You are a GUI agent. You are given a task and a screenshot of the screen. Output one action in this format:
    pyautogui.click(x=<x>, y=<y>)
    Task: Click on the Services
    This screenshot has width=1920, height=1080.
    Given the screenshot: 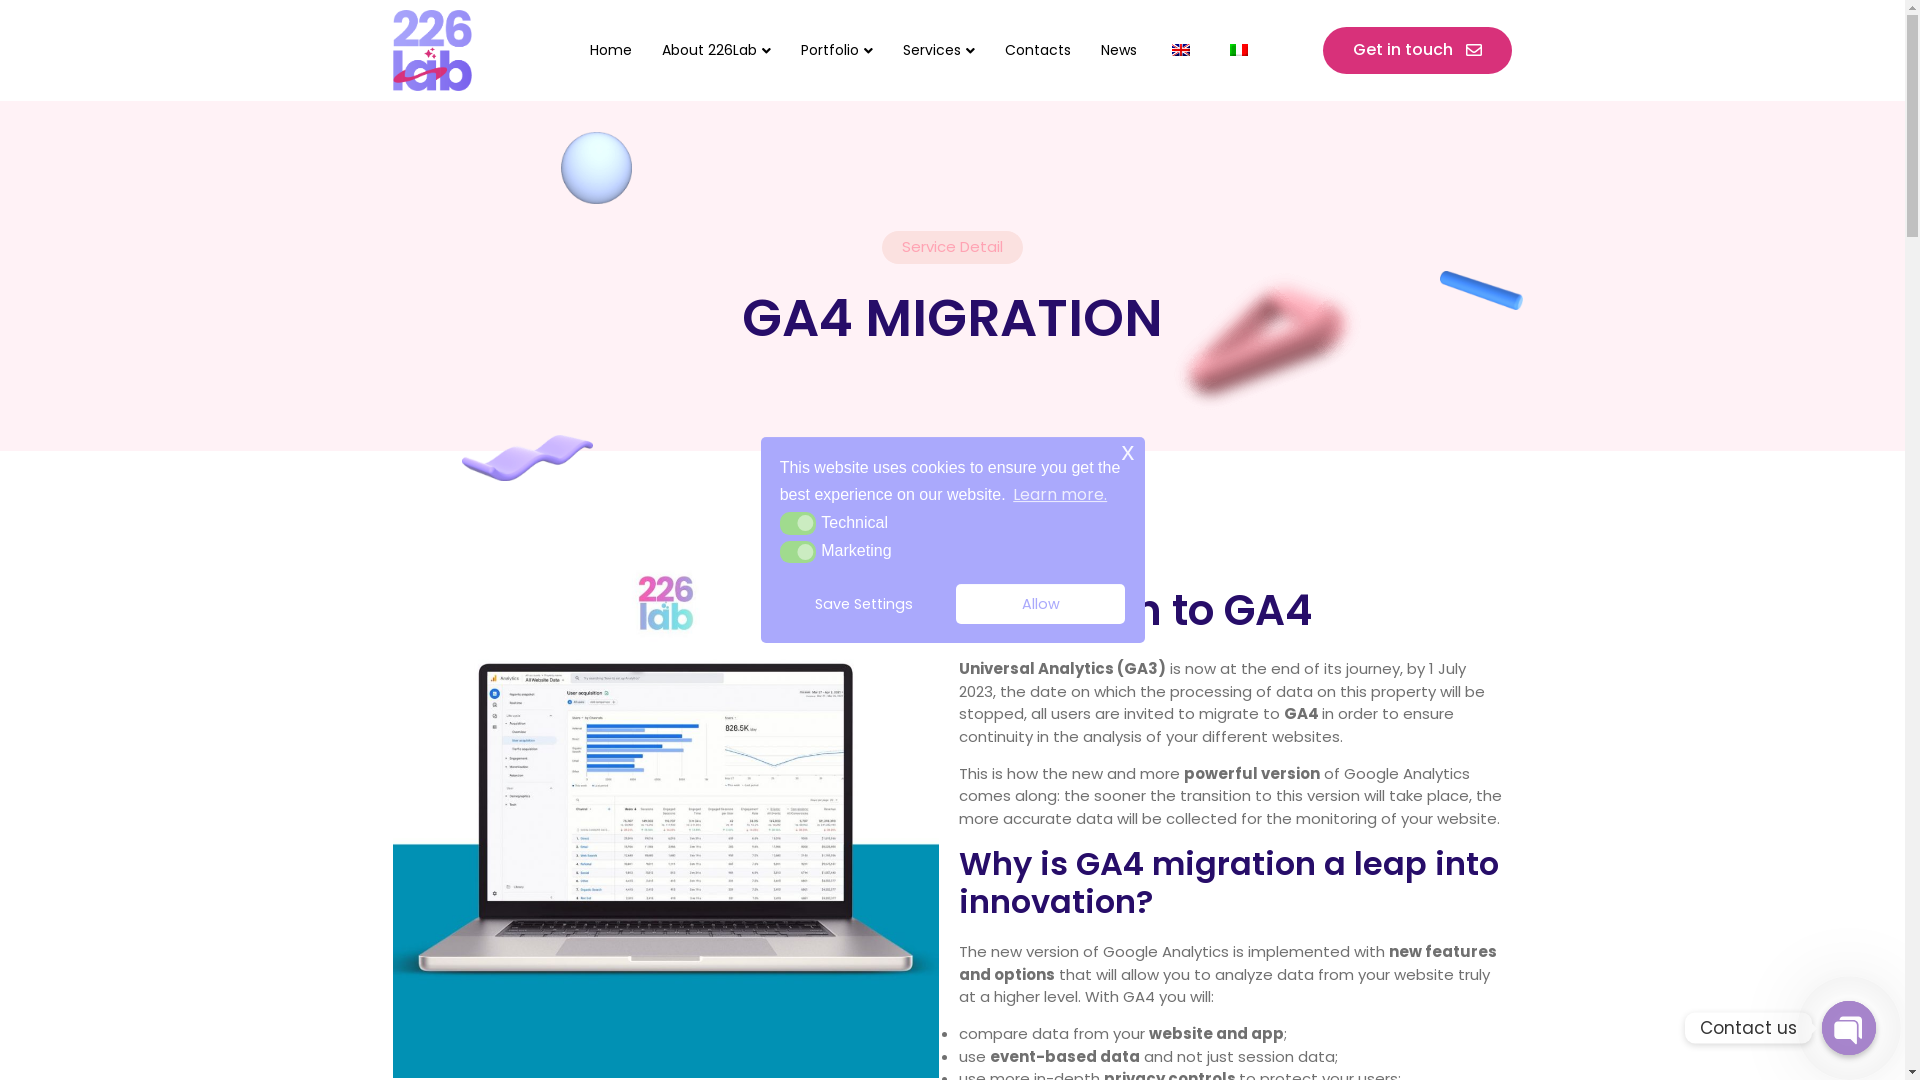 What is the action you would take?
    pyautogui.click(x=939, y=51)
    